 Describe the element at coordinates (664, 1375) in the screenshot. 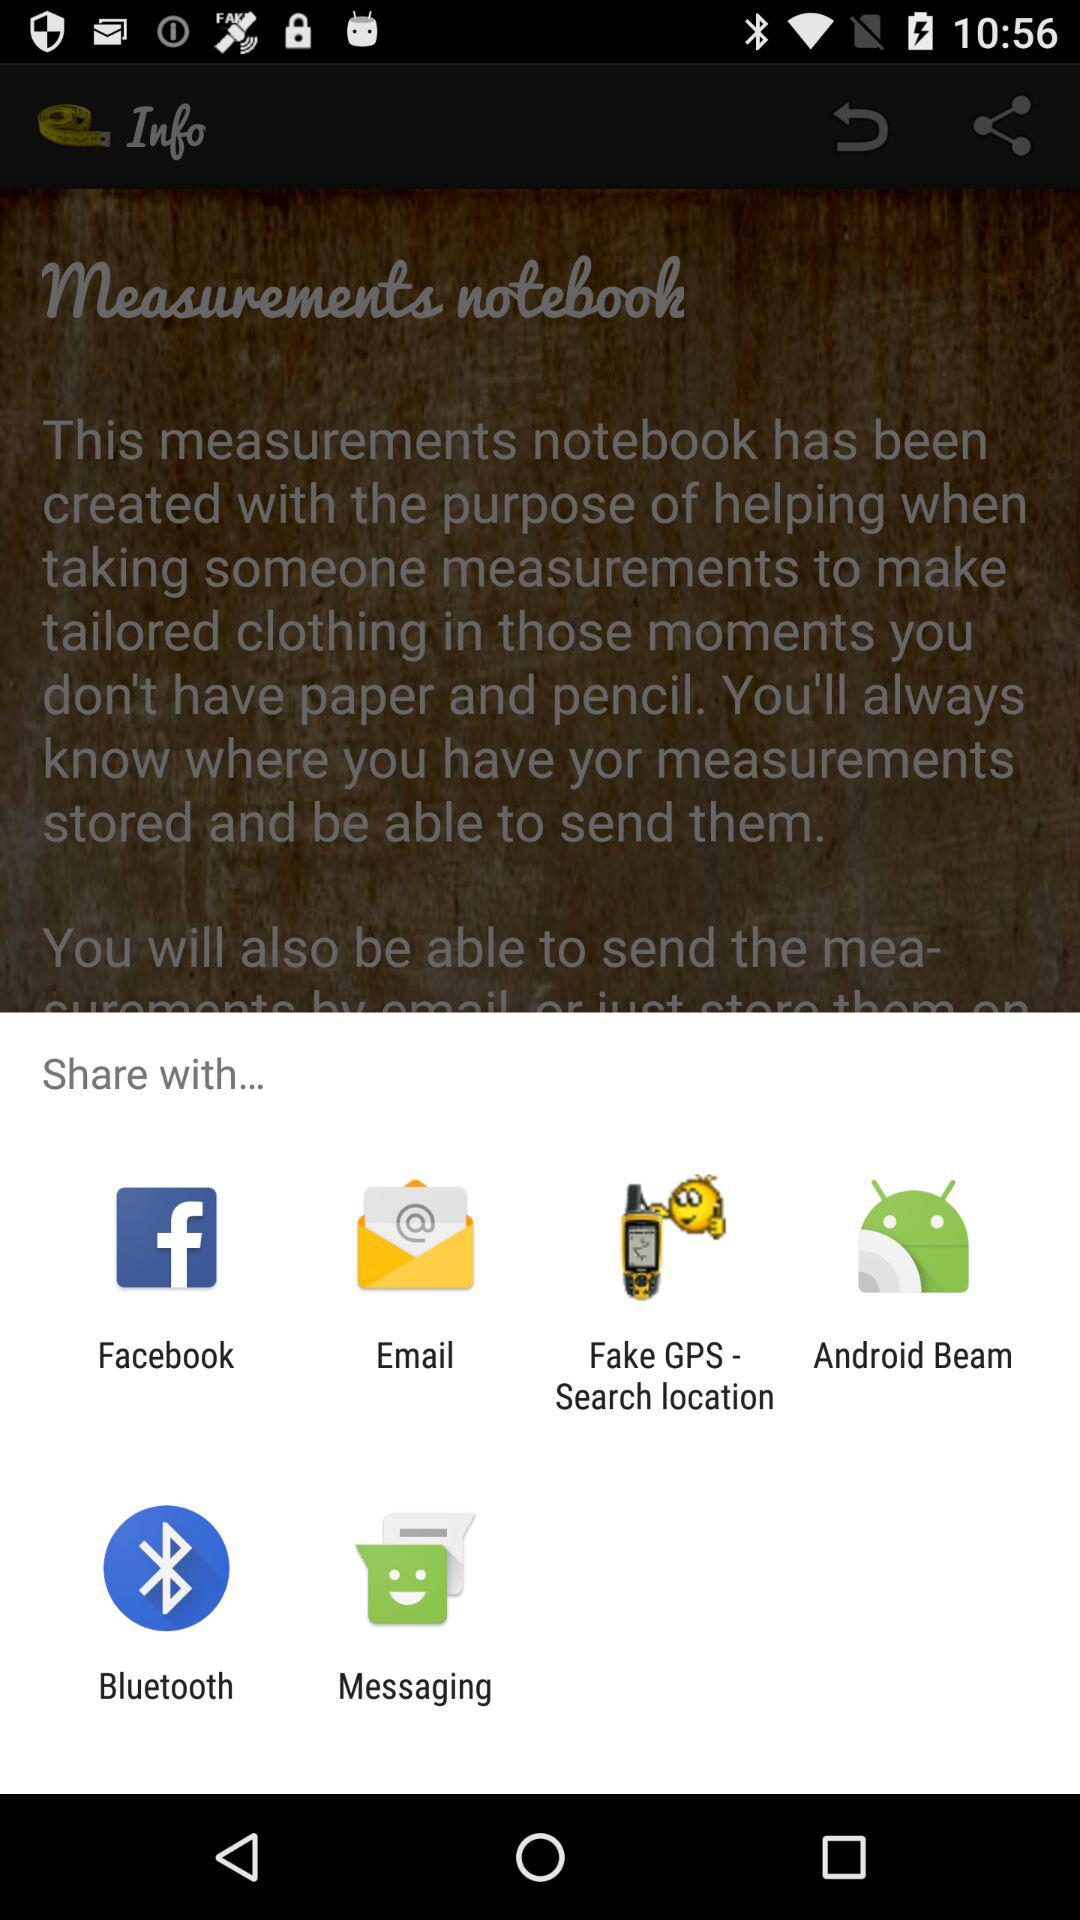

I see `choose the item next to the android beam app` at that location.